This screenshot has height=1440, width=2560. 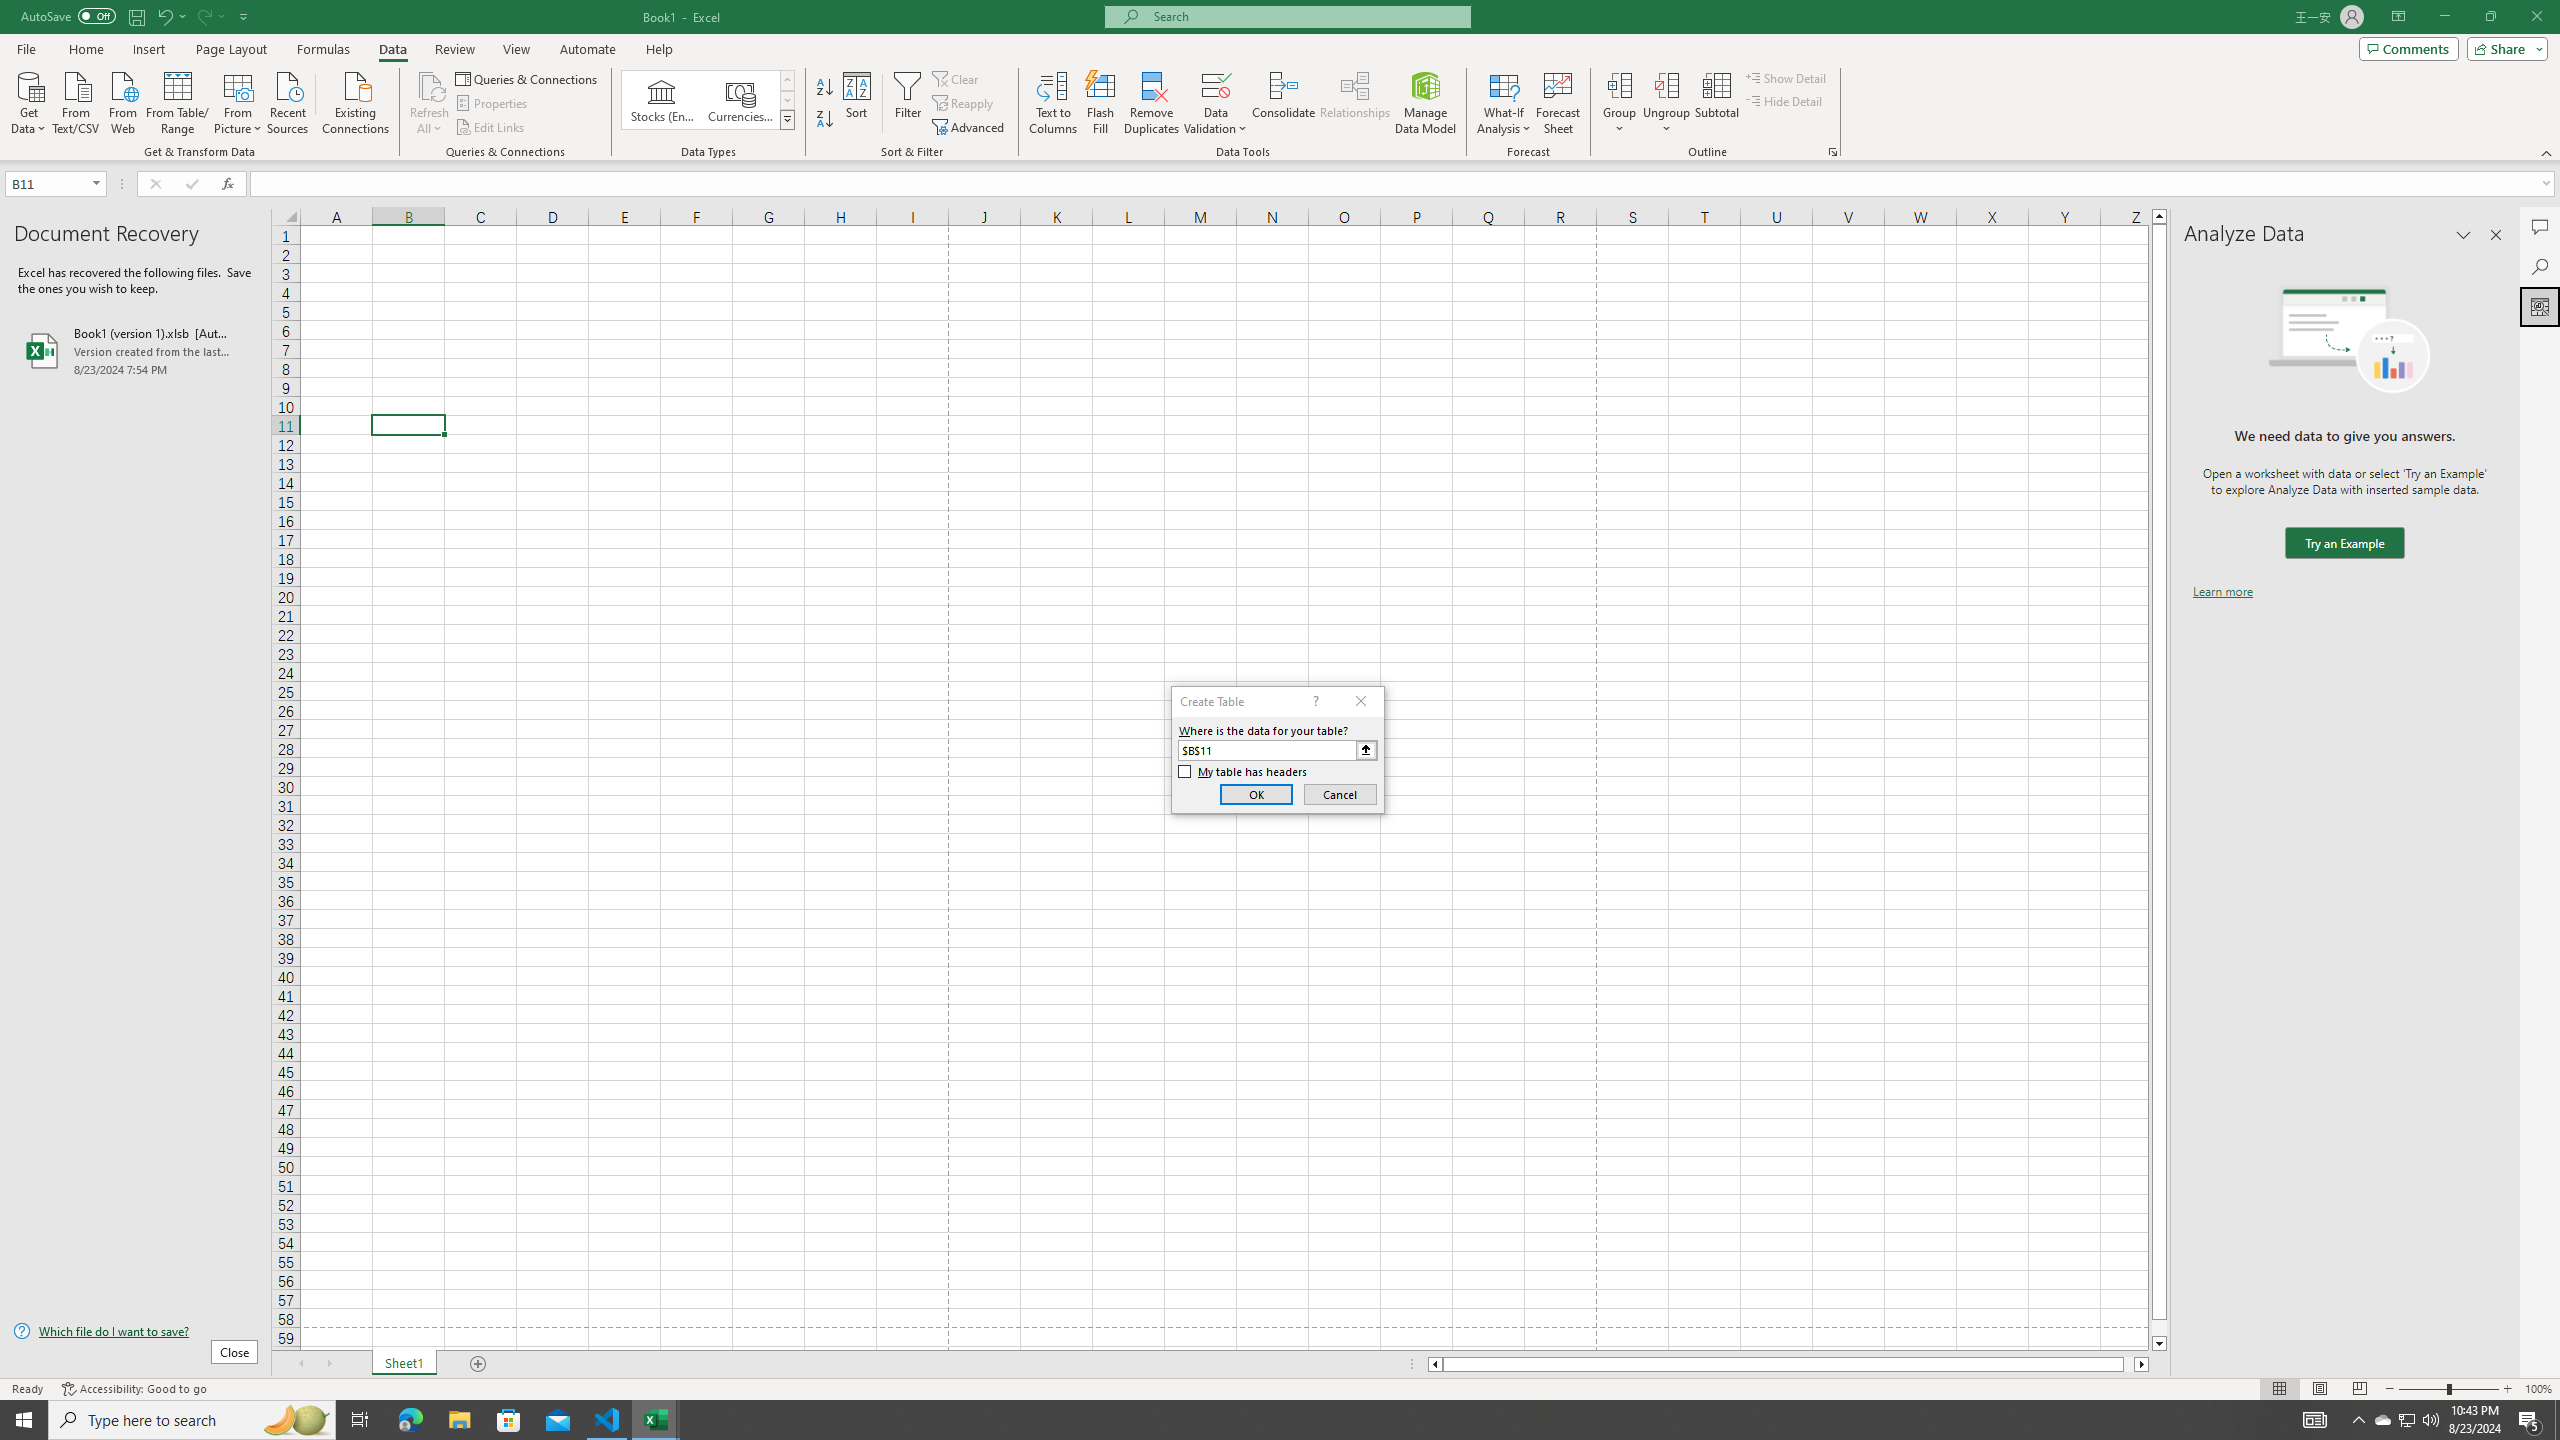 I want to click on Properties, so click(x=494, y=104).